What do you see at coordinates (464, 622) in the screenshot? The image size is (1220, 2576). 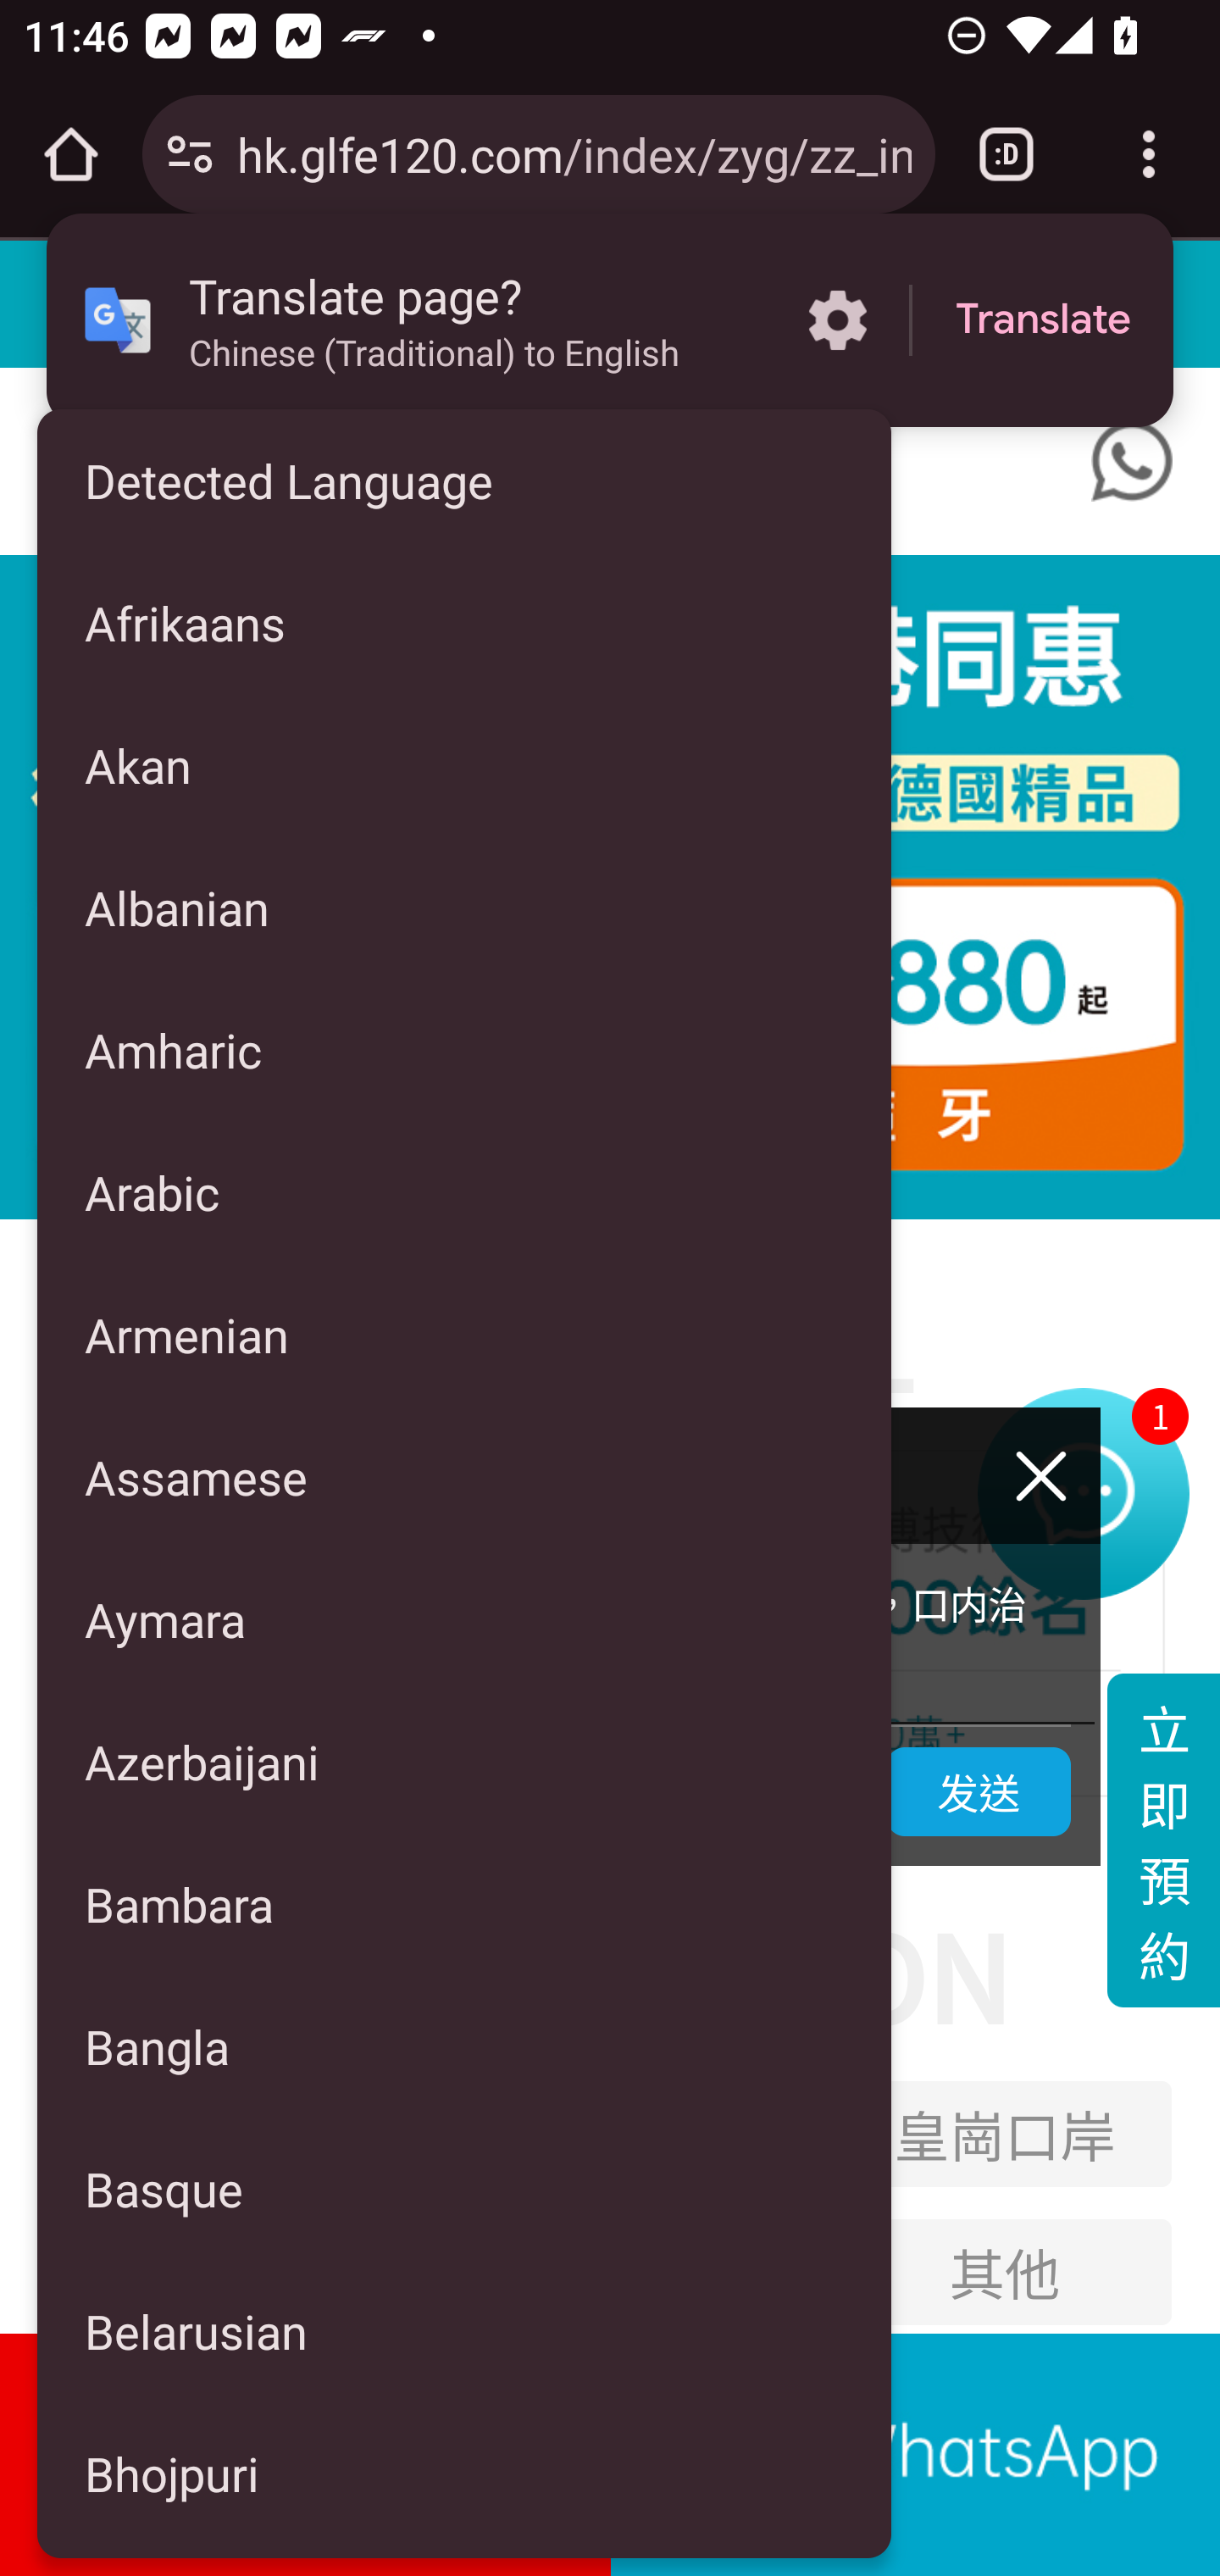 I see `Afrikaans` at bounding box center [464, 622].